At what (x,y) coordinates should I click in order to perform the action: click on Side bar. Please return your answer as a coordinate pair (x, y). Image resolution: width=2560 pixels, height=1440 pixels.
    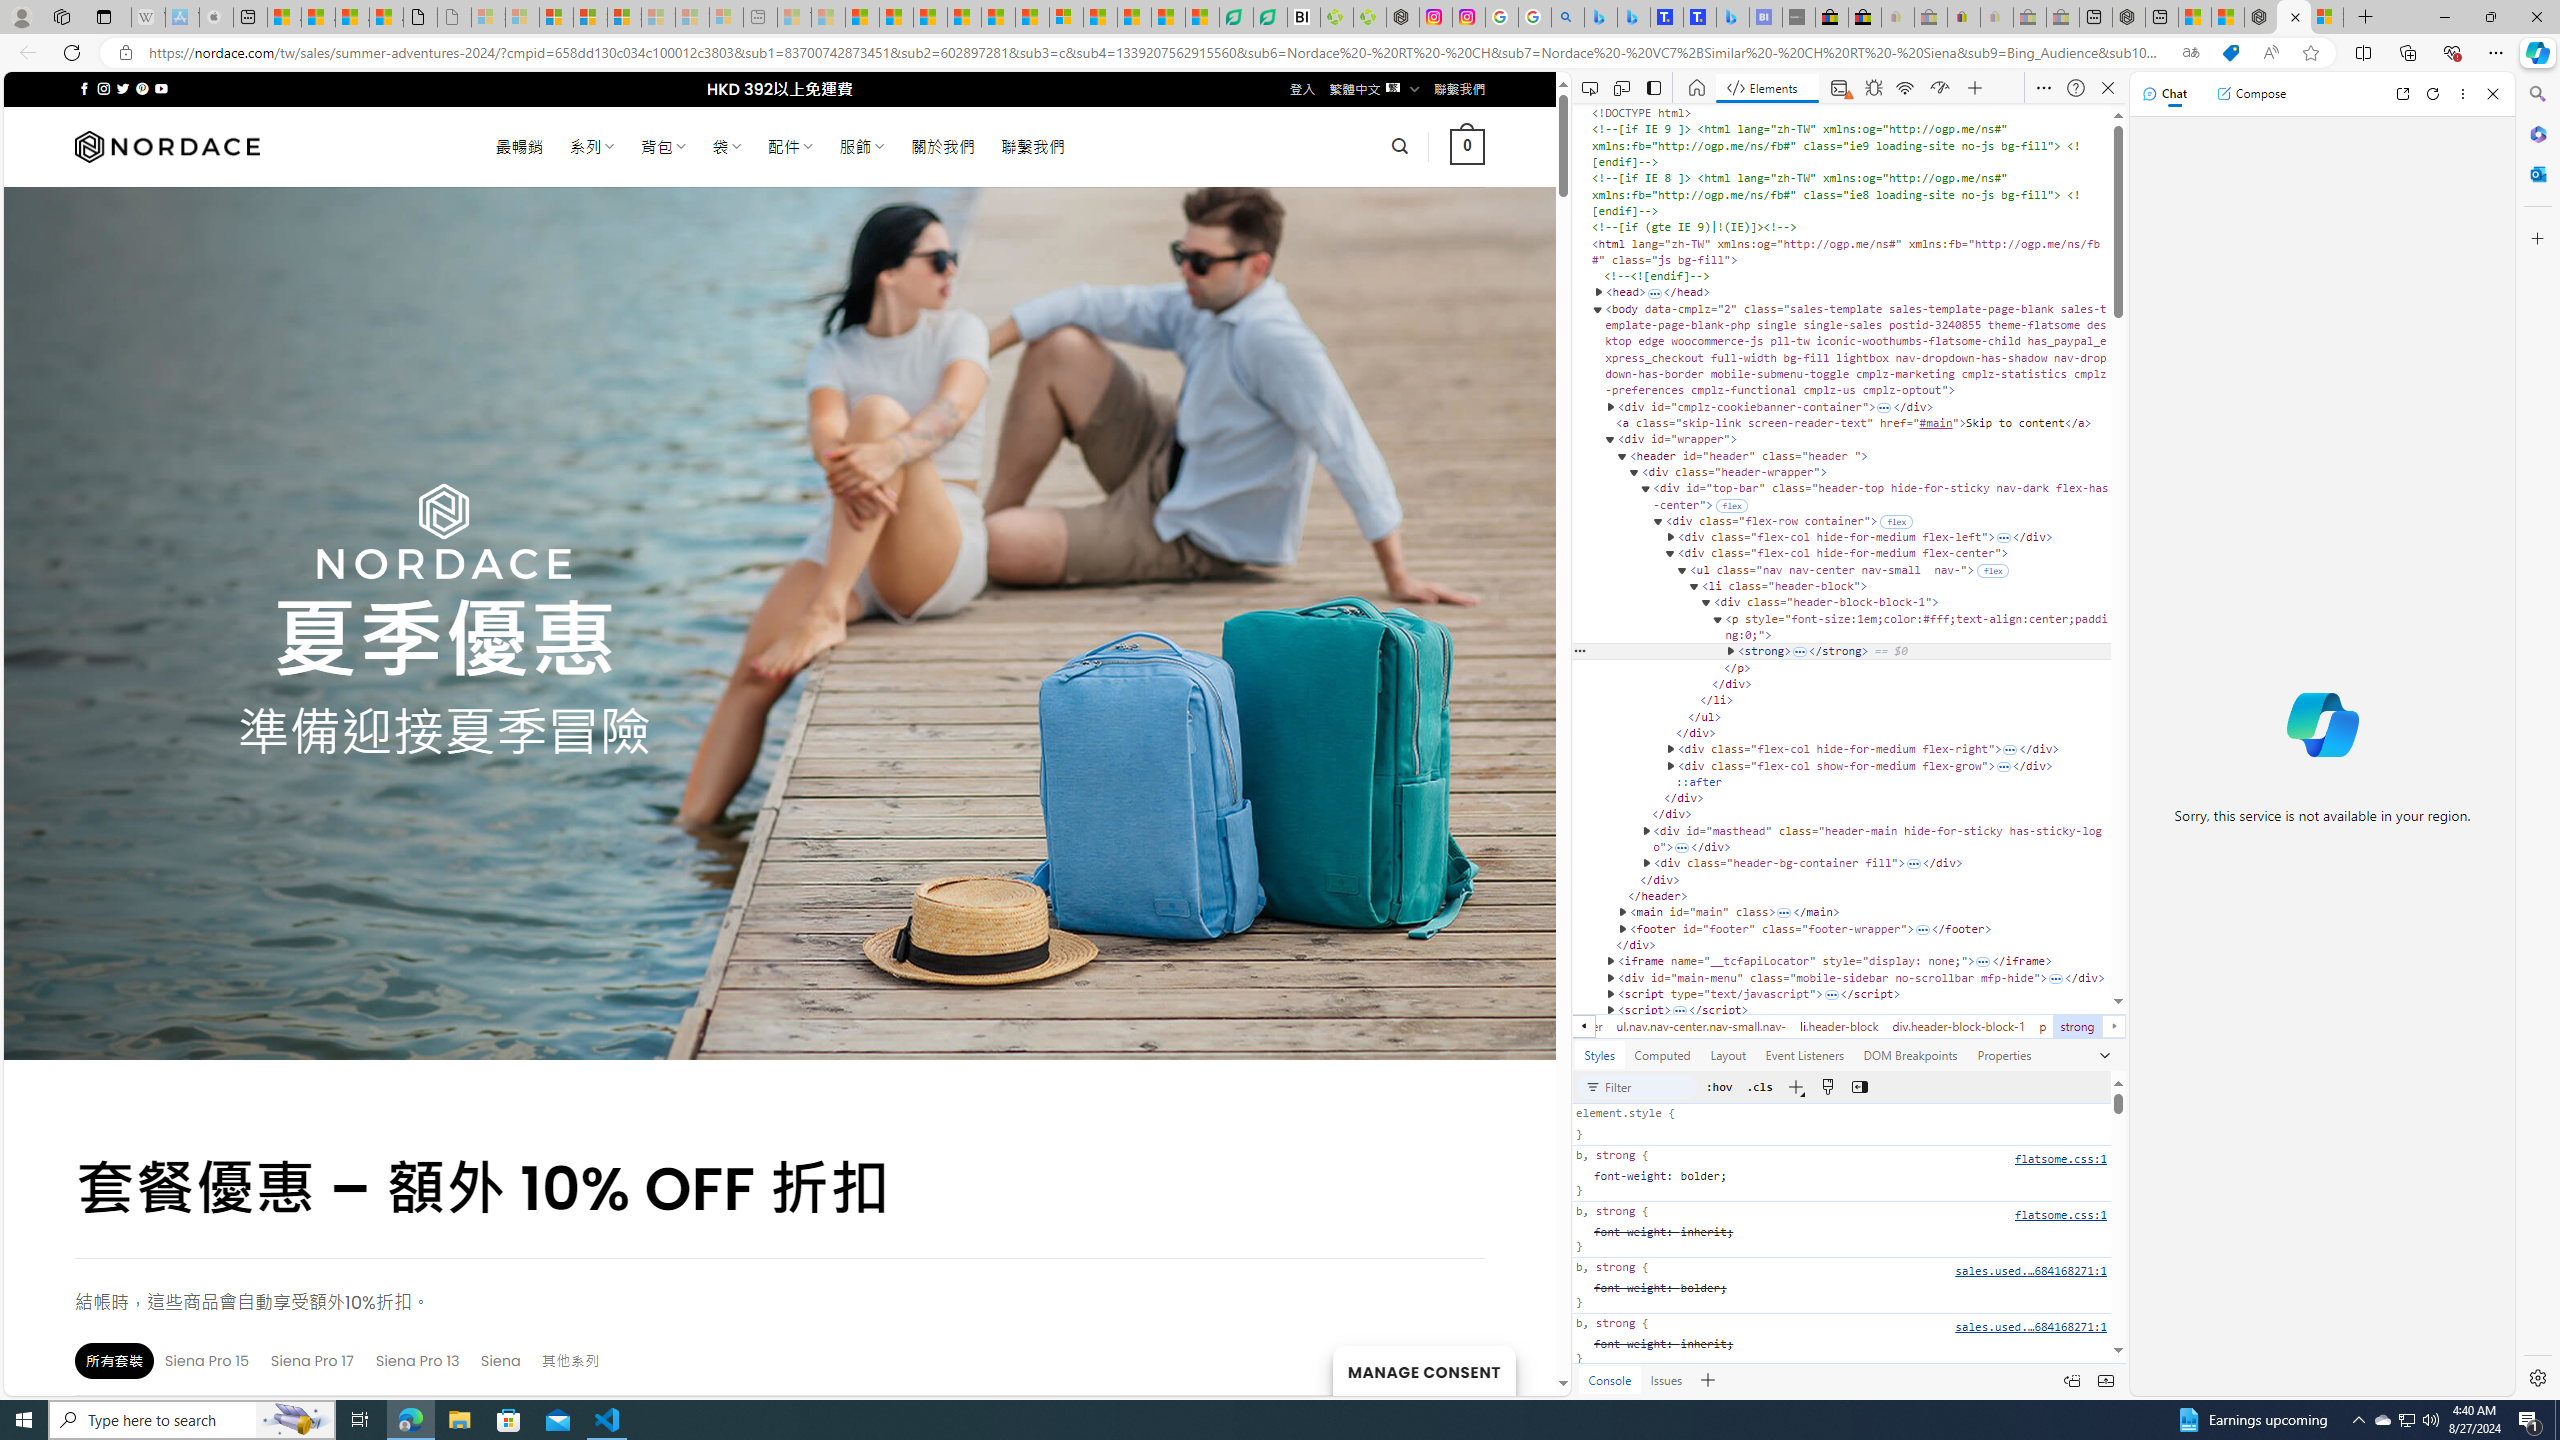
    Looking at the image, I should click on (2538, 736).